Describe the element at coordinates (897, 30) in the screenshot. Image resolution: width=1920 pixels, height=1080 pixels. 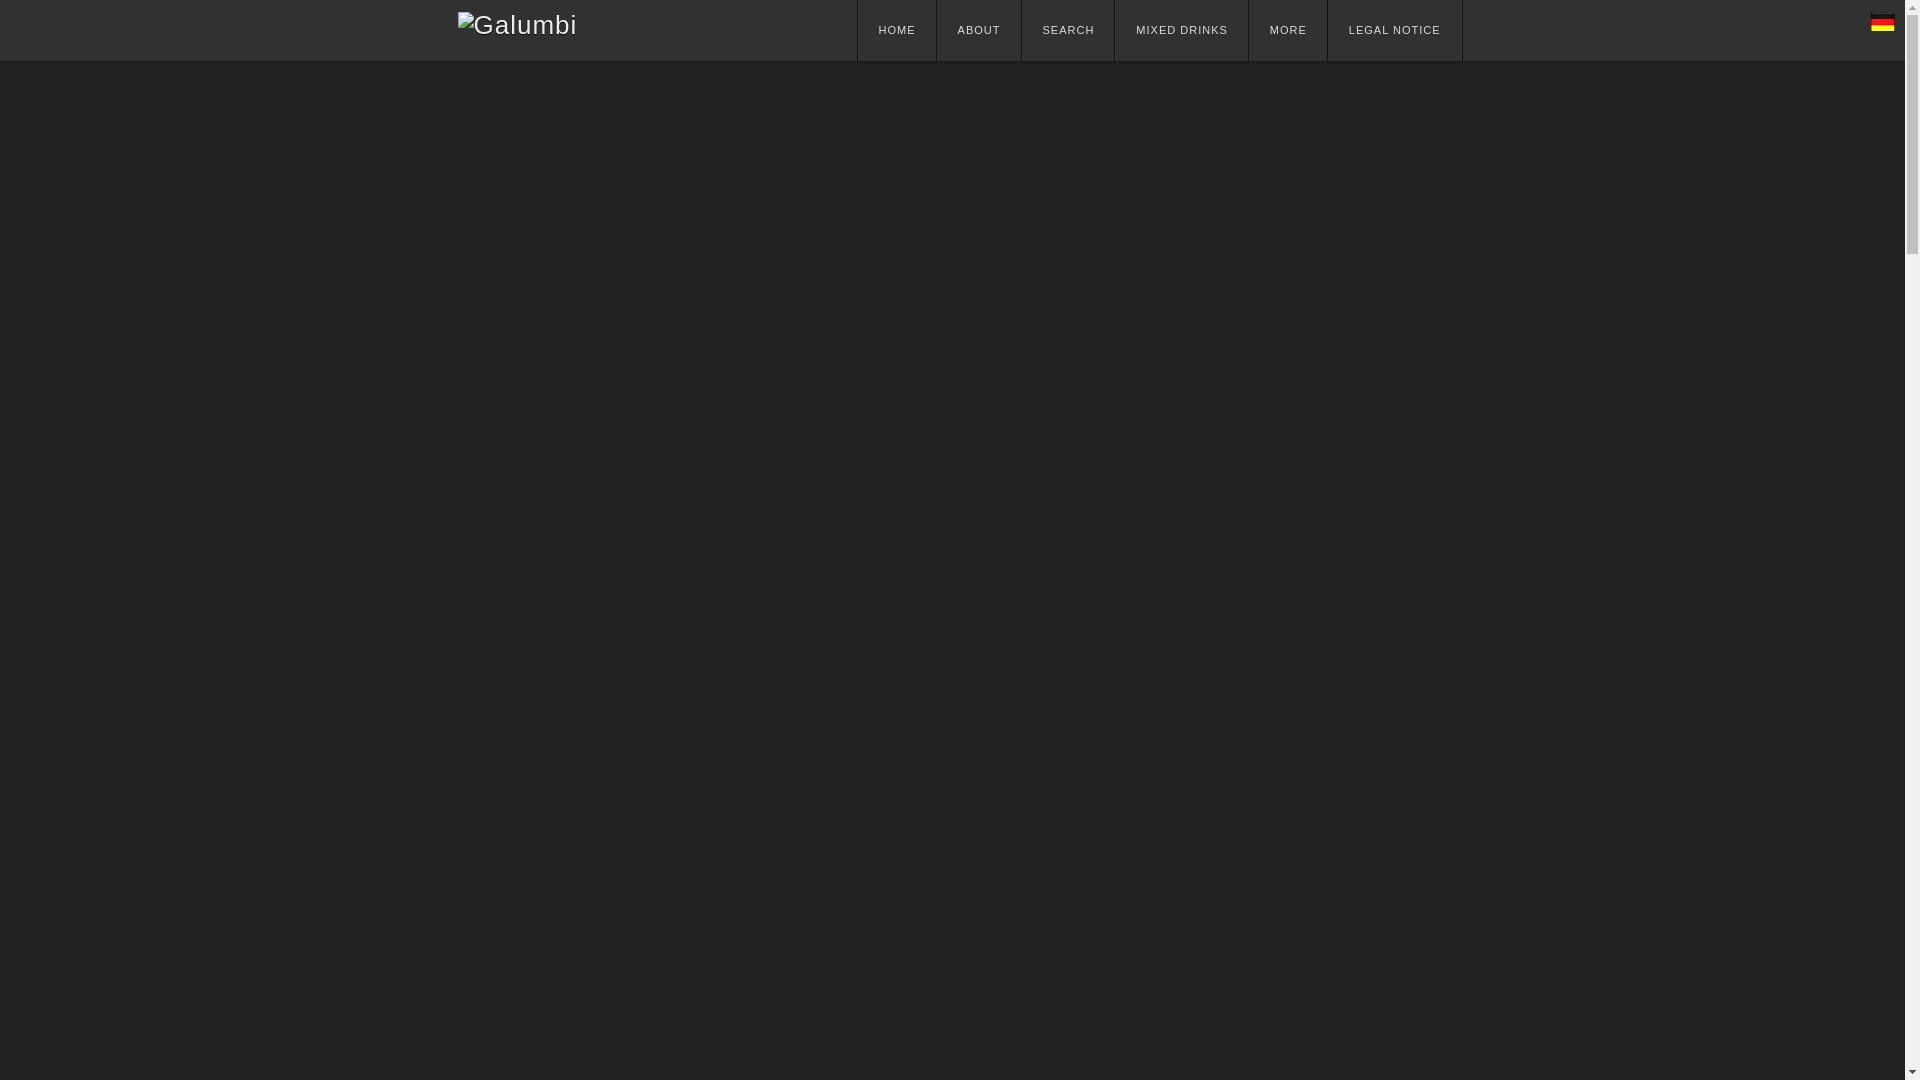
I see `HOME` at that location.